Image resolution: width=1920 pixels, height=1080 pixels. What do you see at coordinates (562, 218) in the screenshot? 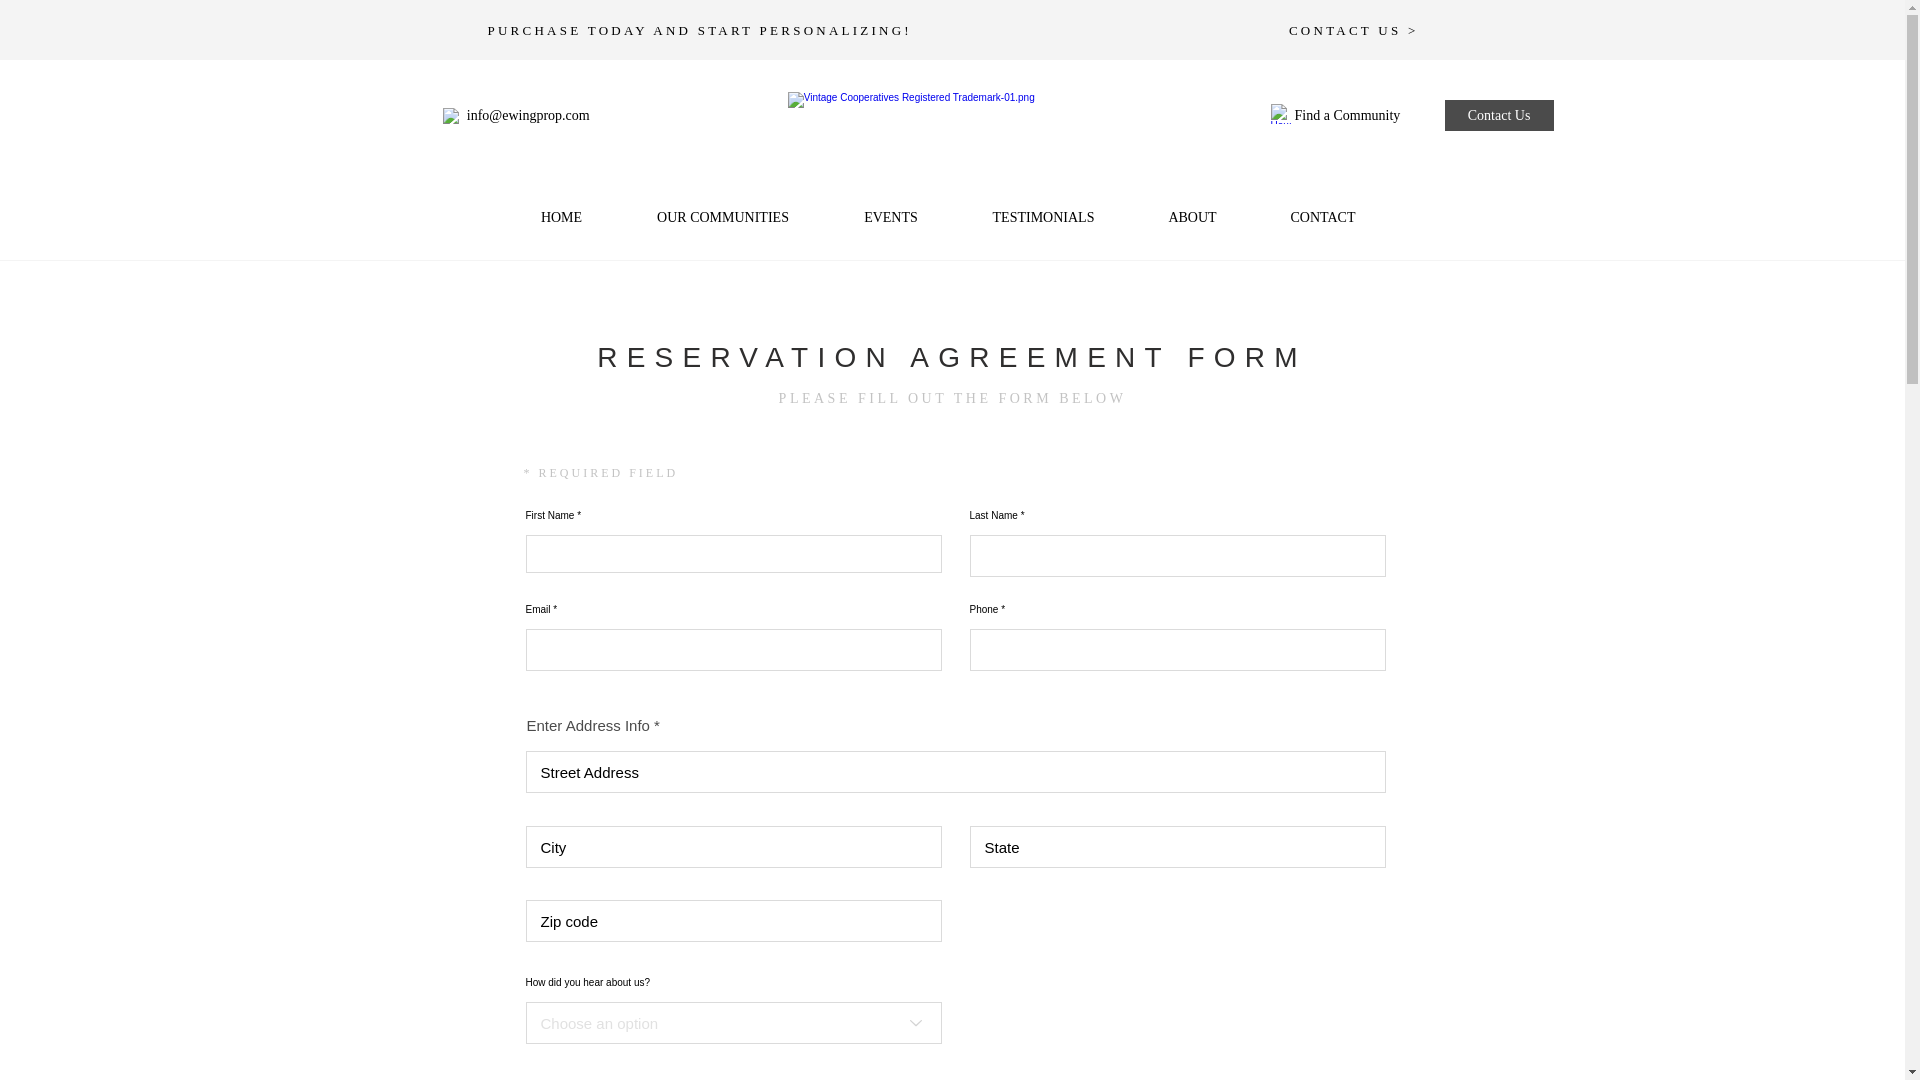
I see `HOME` at bounding box center [562, 218].